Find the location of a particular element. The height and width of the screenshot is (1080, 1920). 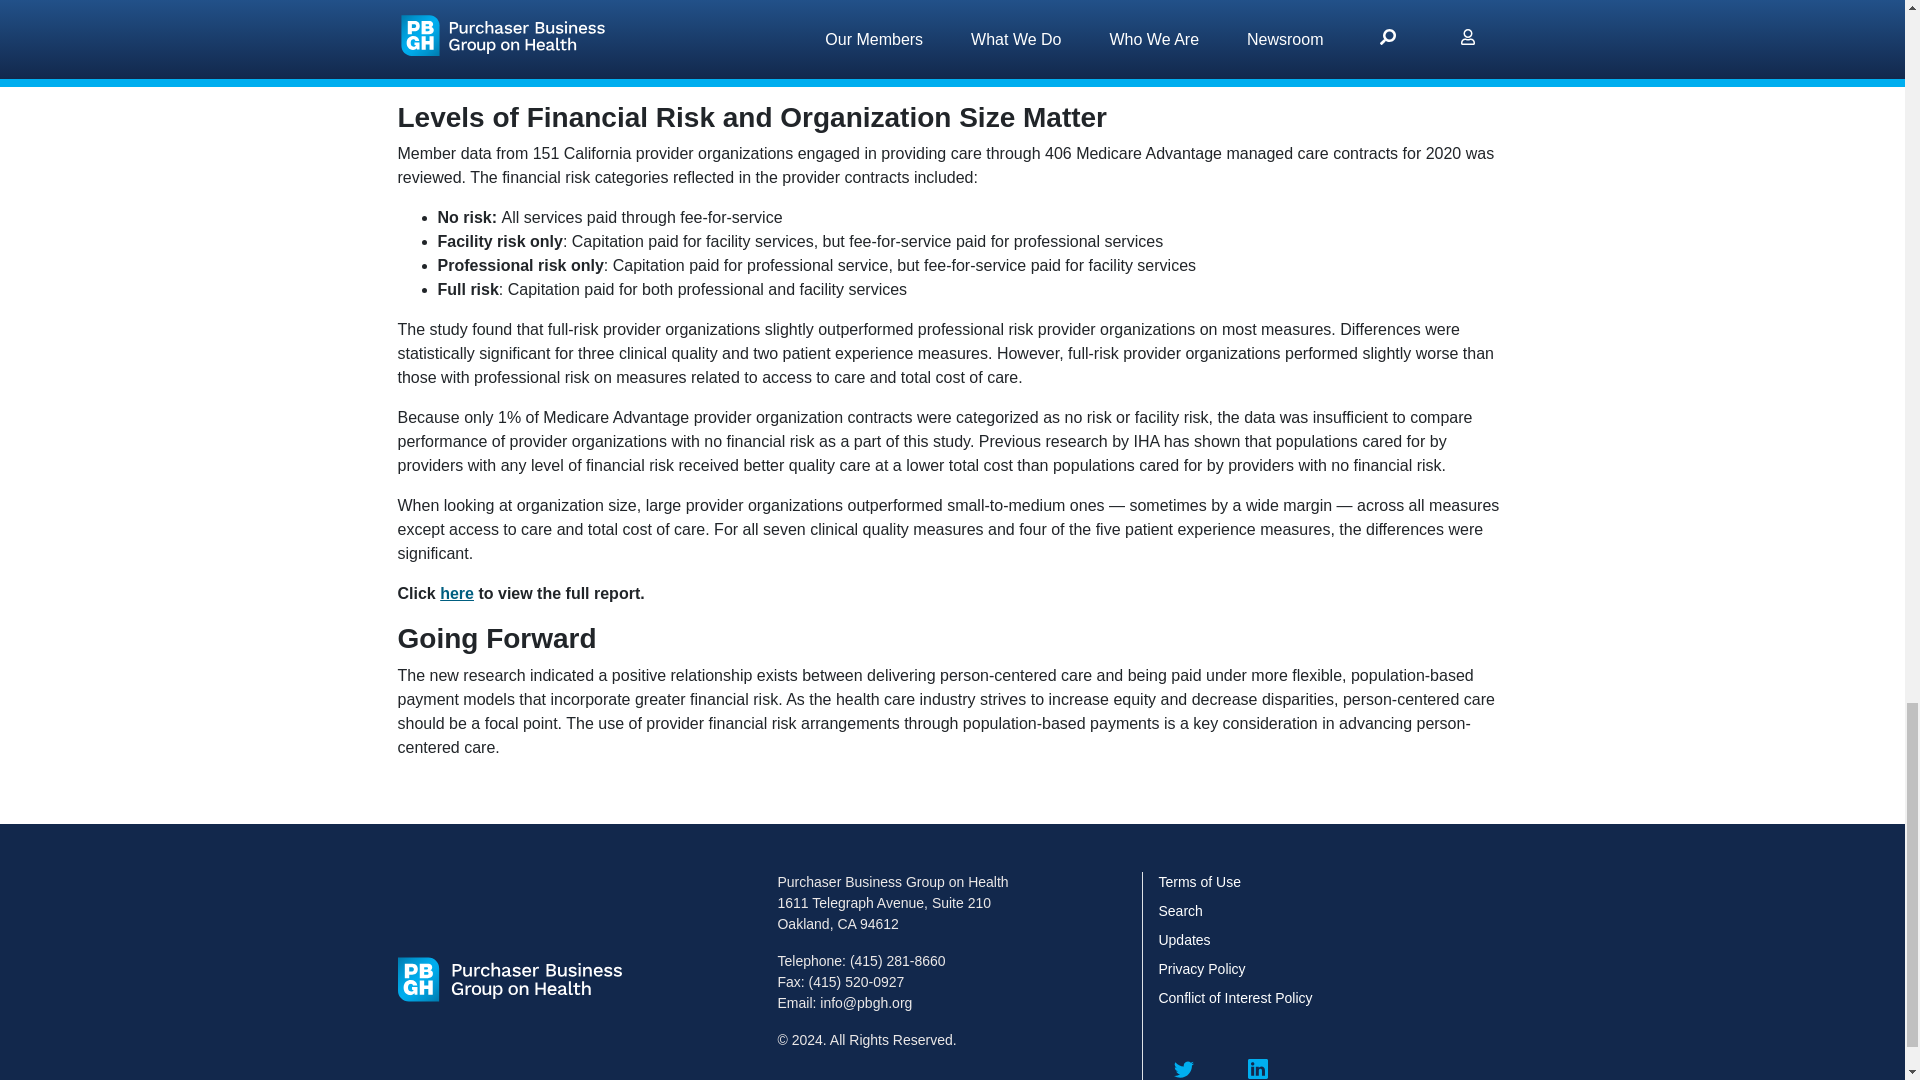

Follow on Twitter is located at coordinates (1186, 1062).